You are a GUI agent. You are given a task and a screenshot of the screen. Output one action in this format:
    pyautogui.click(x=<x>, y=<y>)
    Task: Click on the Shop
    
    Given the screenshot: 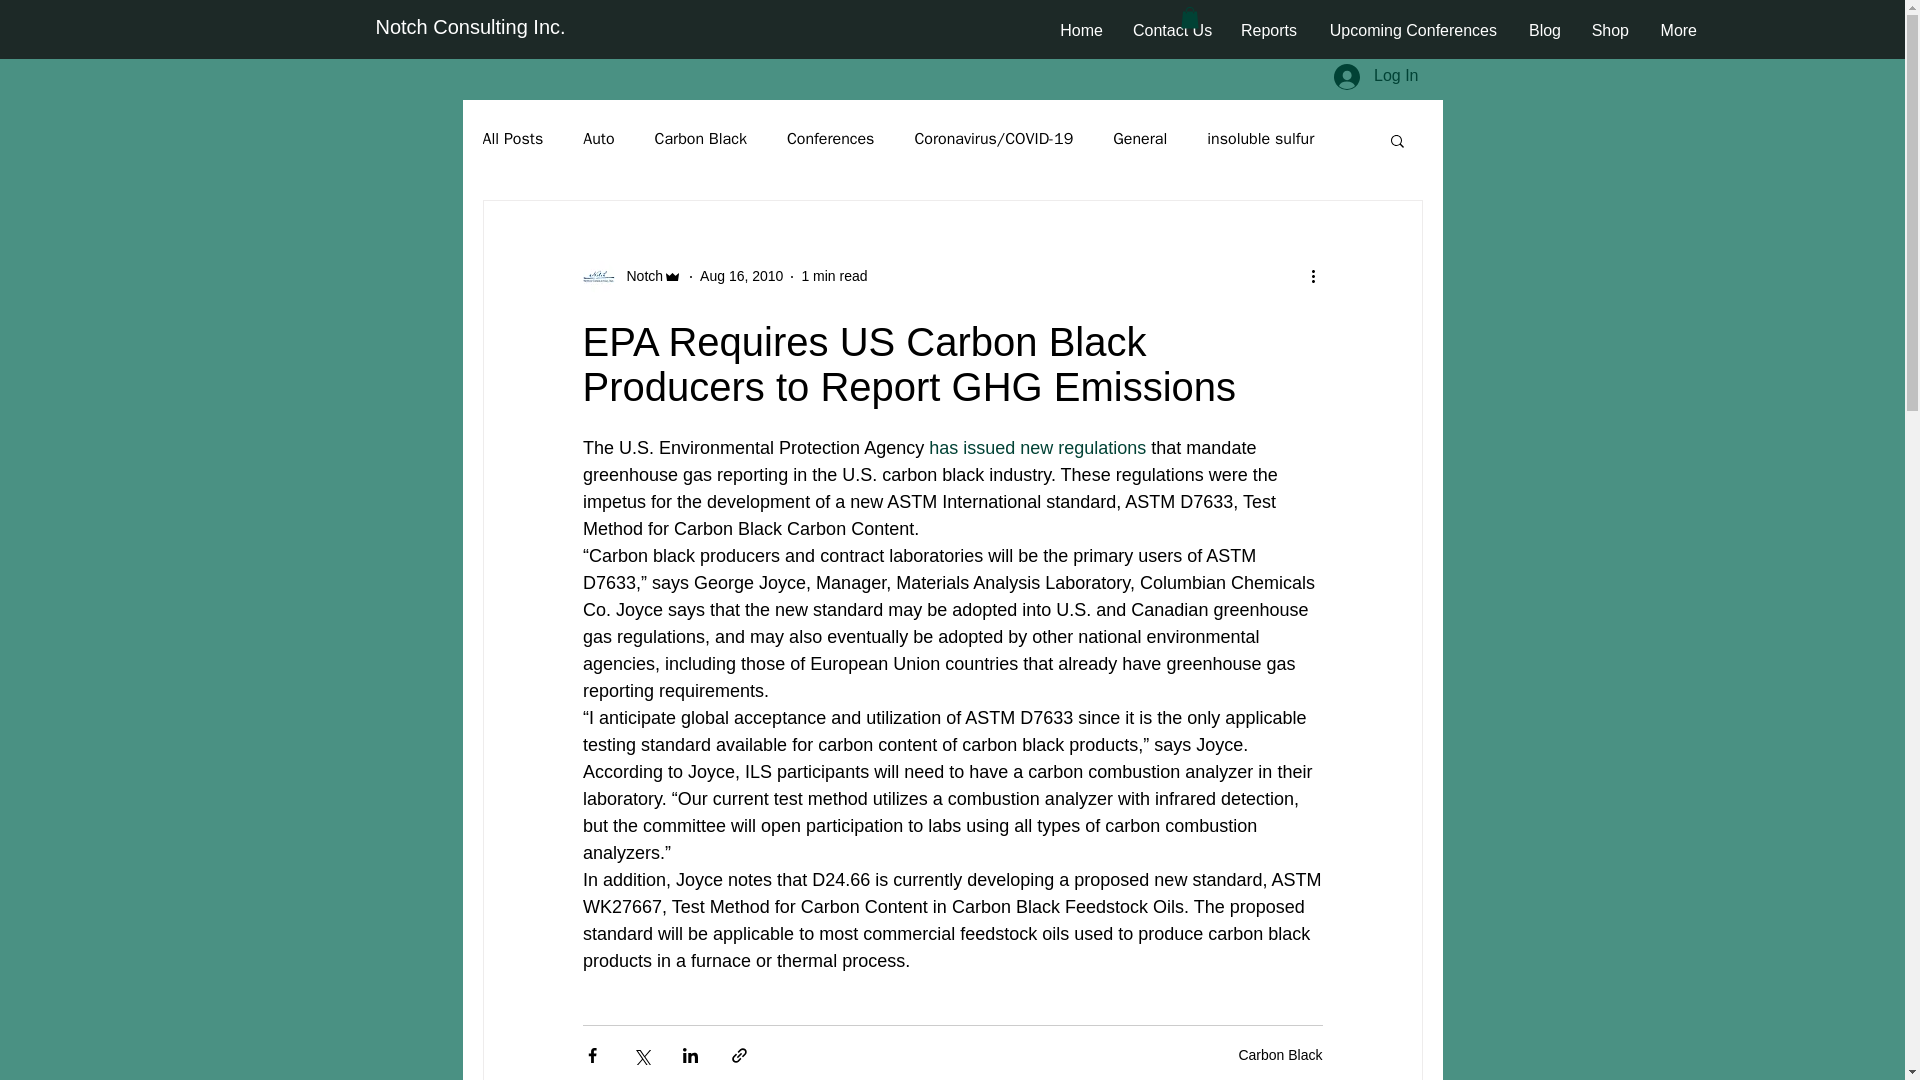 What is the action you would take?
    pyautogui.click(x=1610, y=31)
    